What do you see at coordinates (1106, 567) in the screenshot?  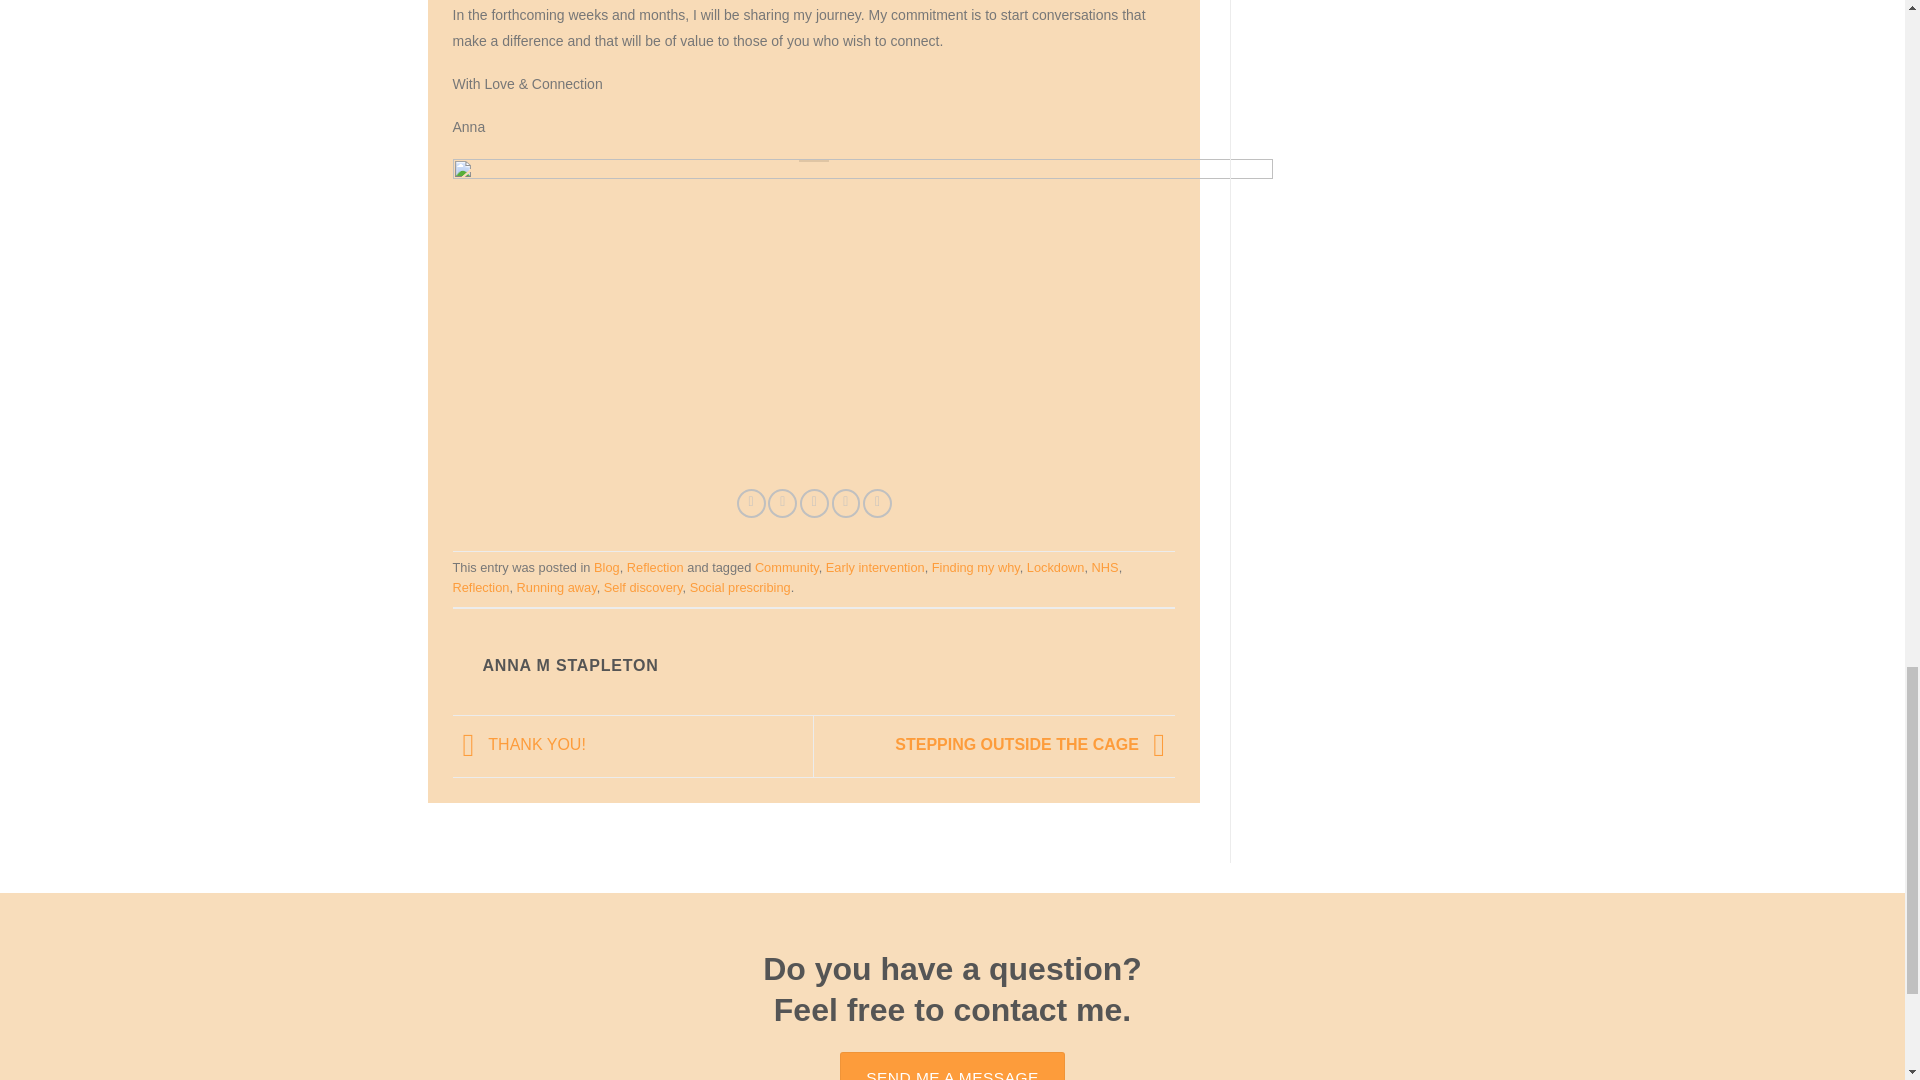 I see `NHS` at bounding box center [1106, 567].